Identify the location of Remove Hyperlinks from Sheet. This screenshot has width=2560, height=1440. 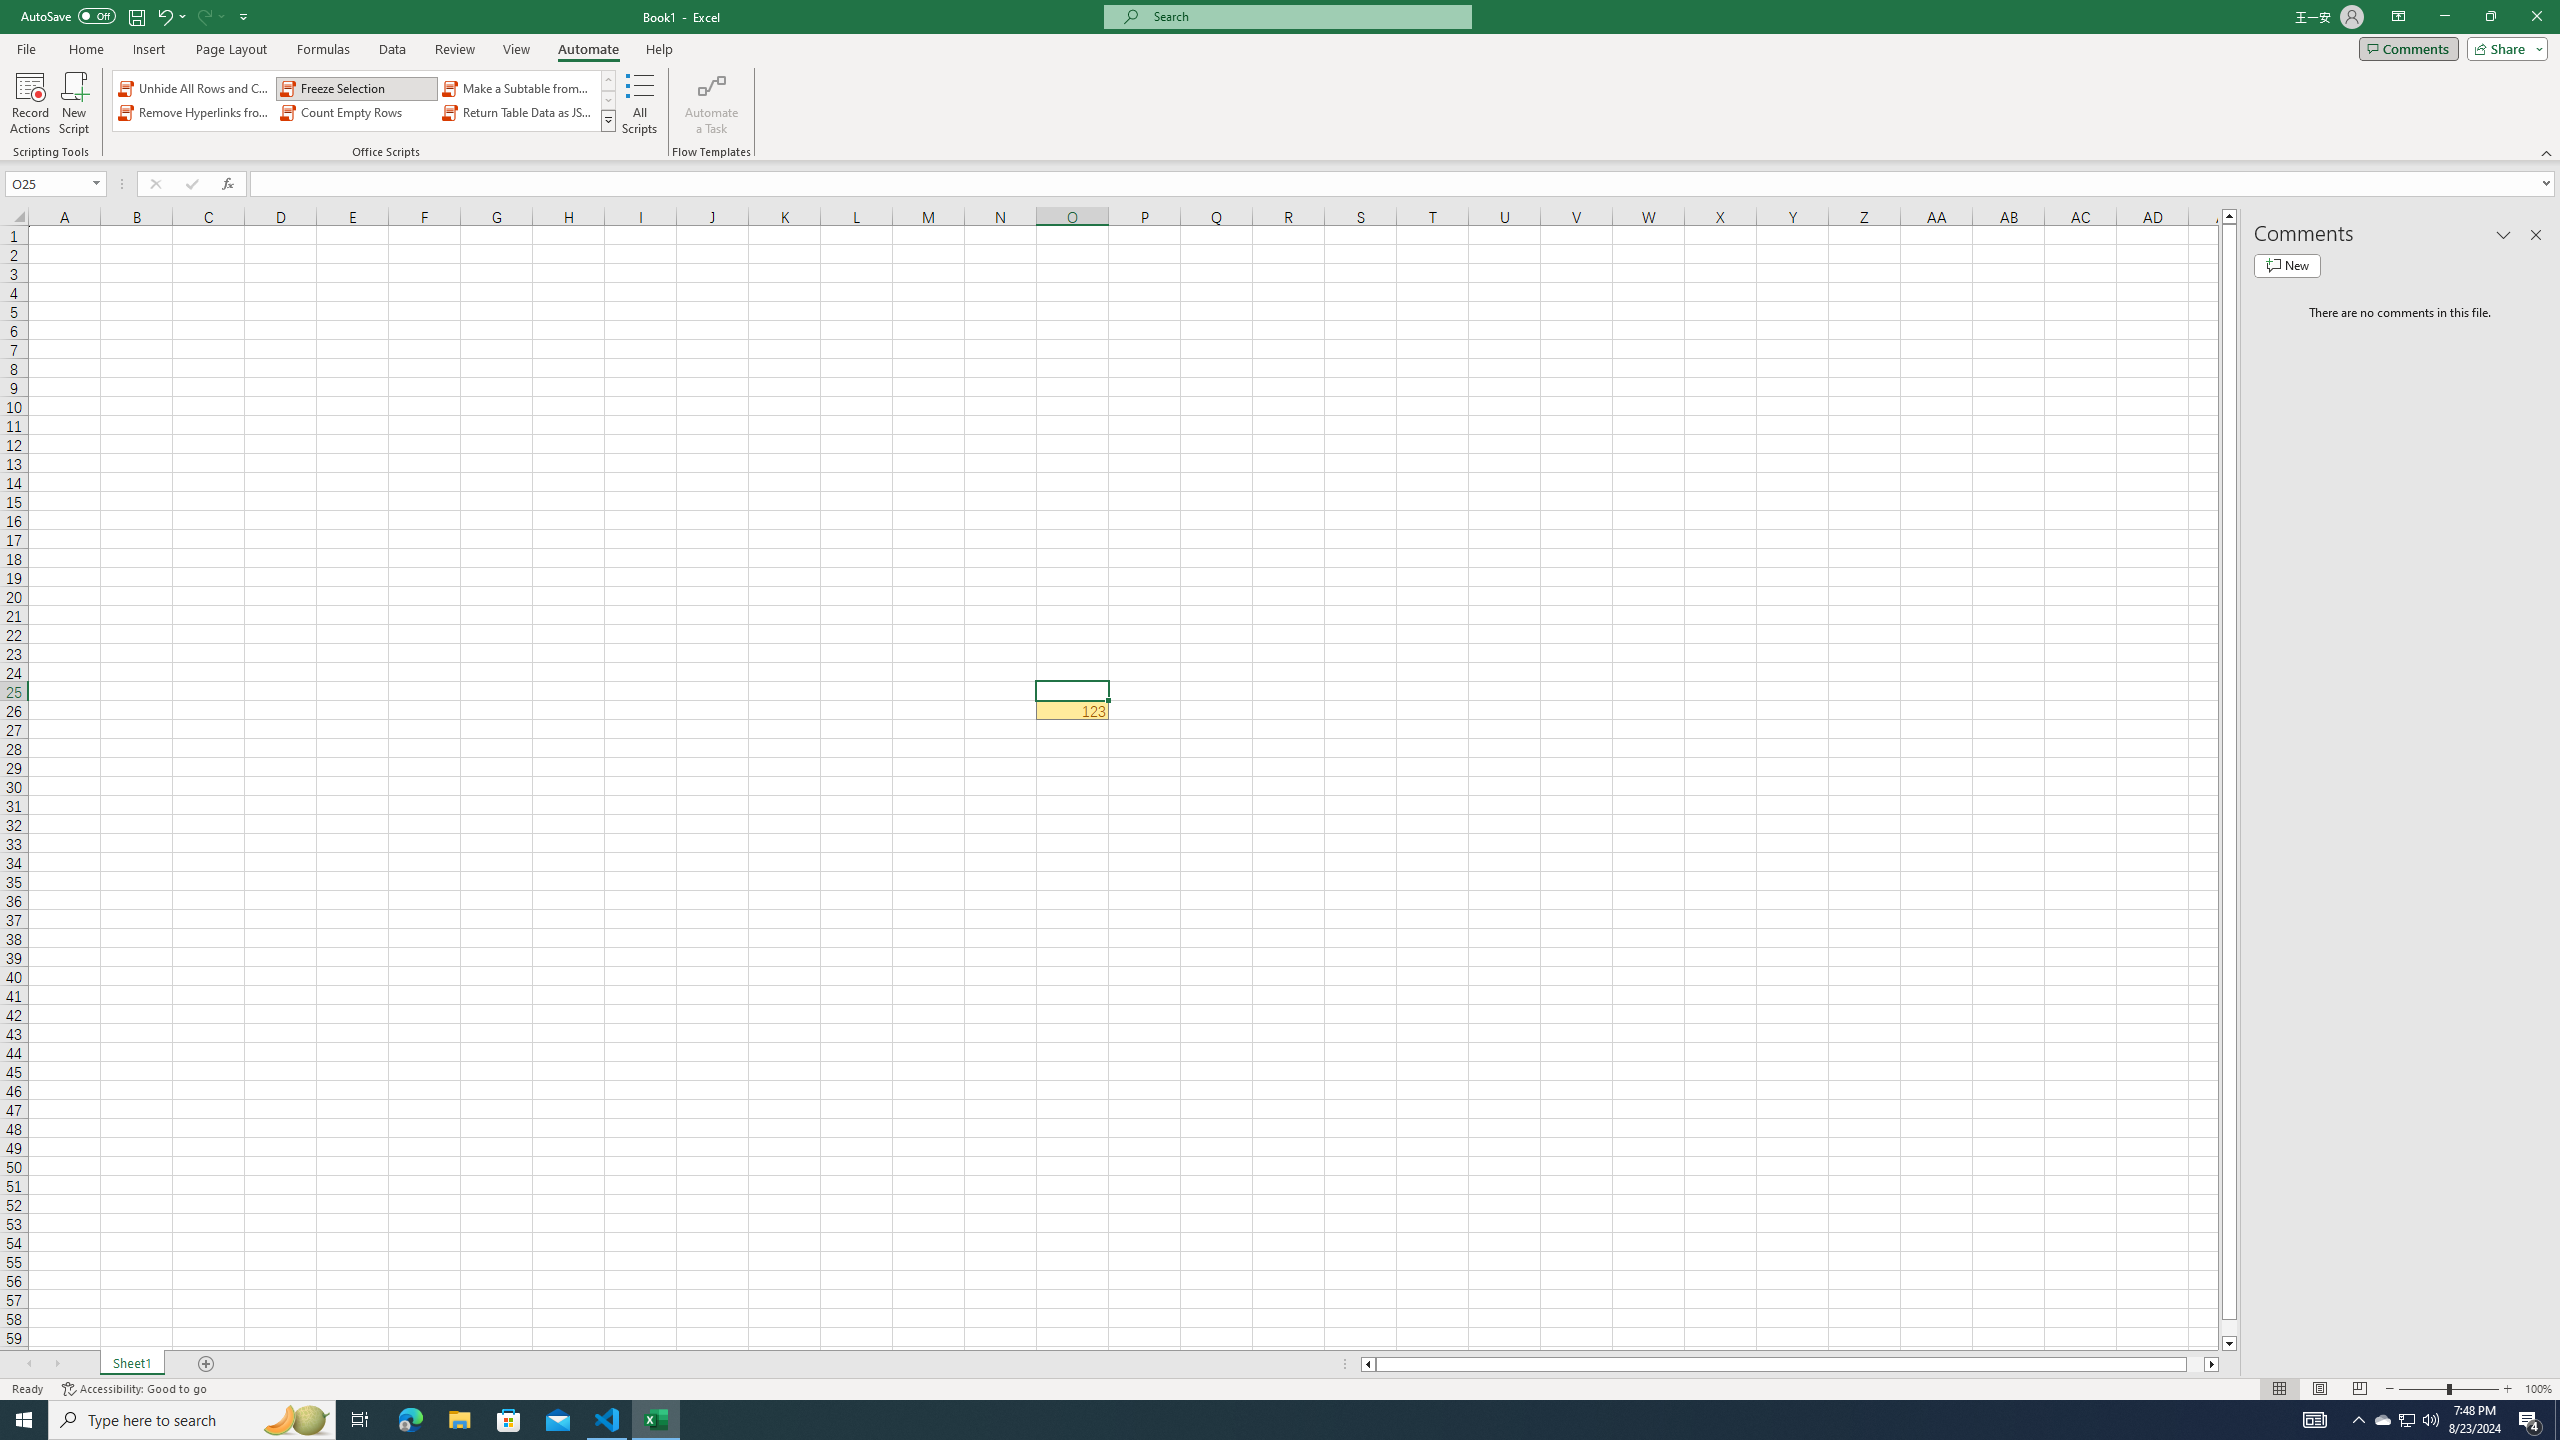
(196, 112).